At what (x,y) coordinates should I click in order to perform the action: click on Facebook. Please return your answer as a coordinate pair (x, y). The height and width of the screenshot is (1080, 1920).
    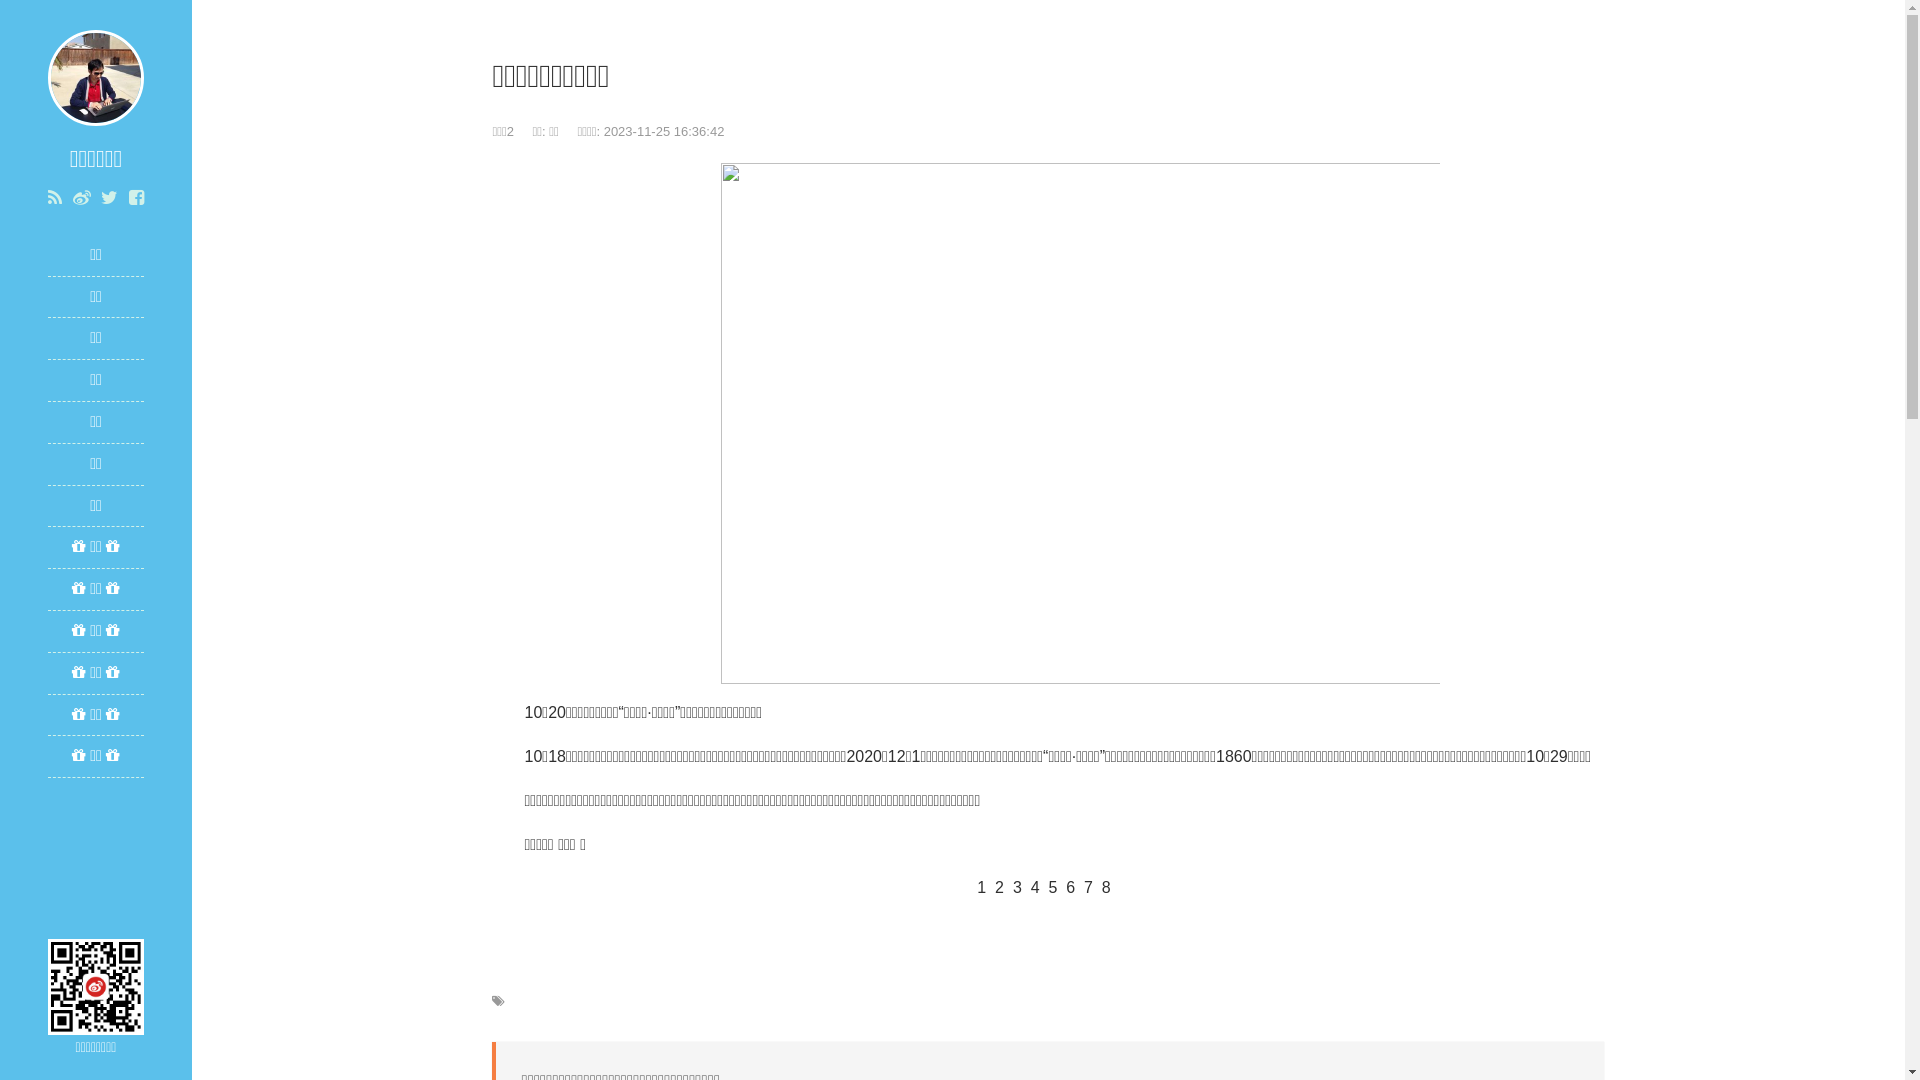
    Looking at the image, I should click on (136, 198).